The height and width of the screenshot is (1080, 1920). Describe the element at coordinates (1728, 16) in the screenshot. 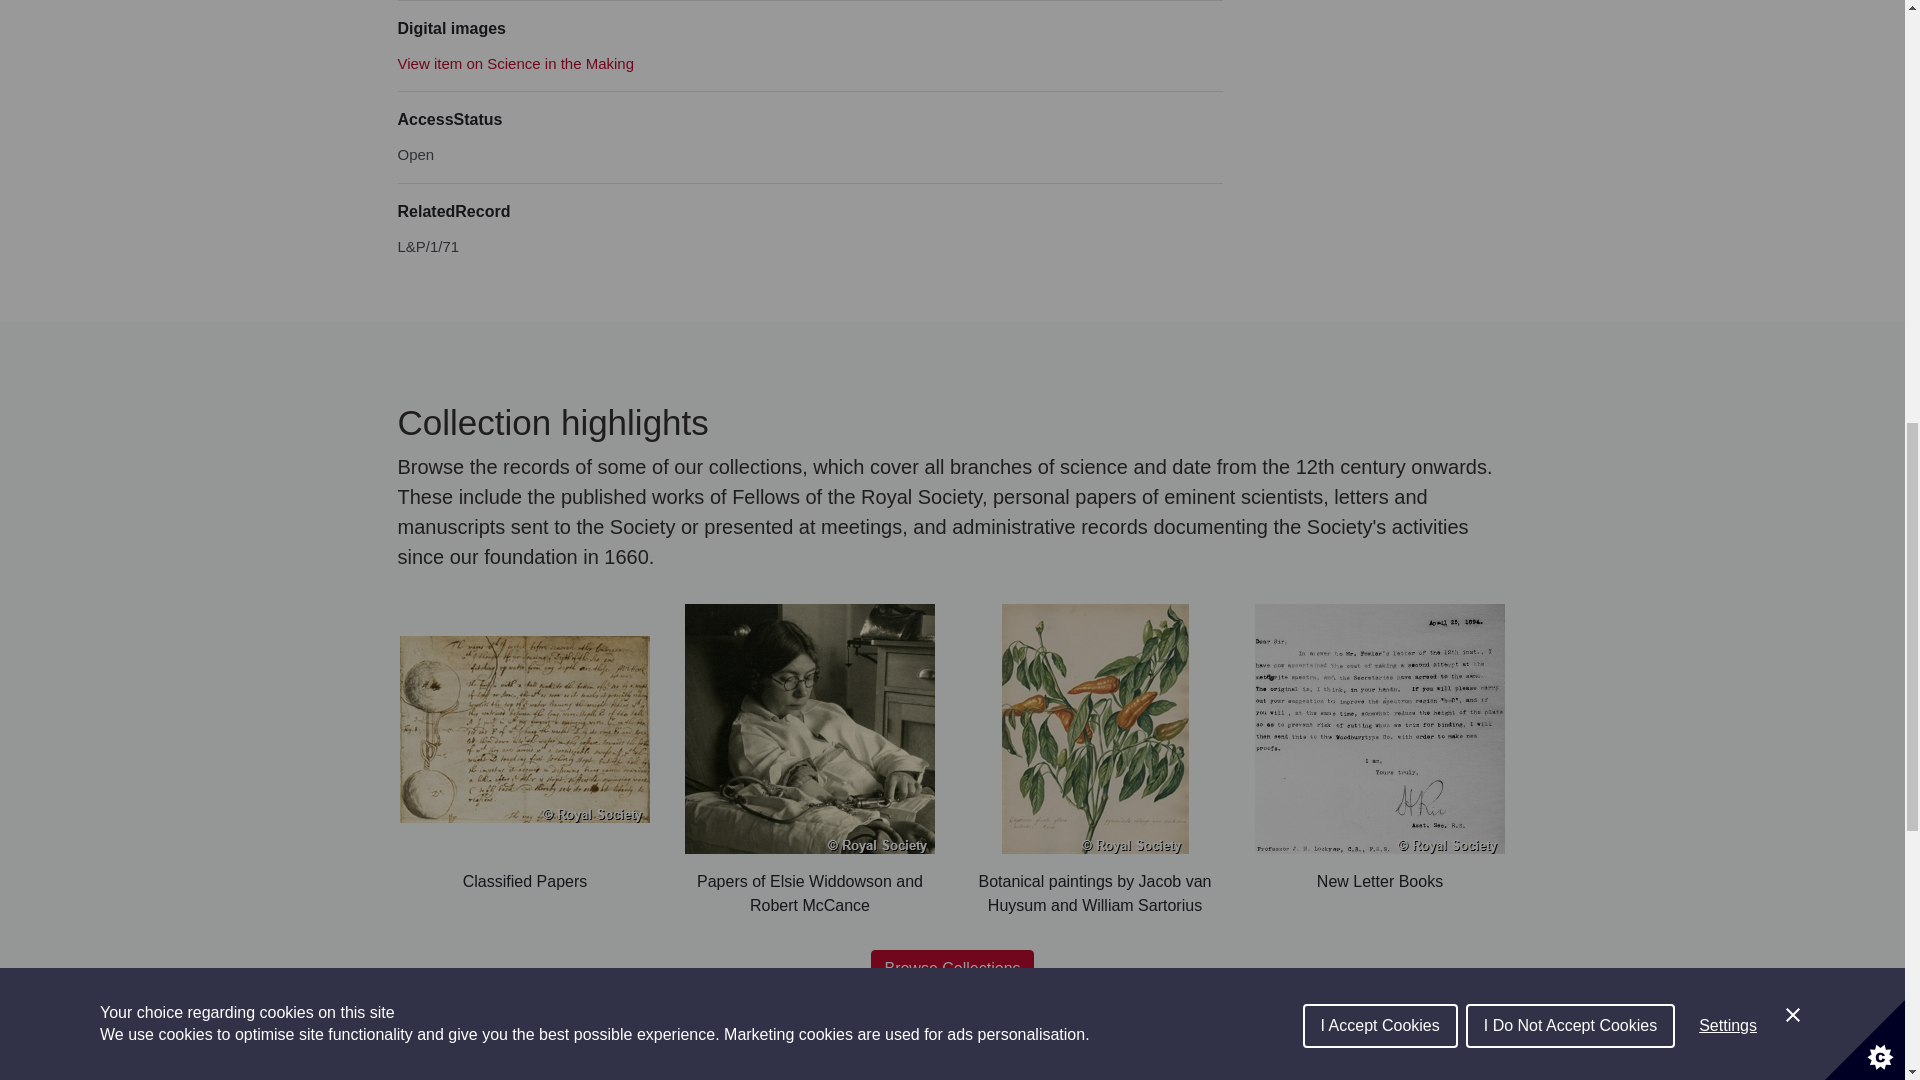

I see `Settings` at that location.